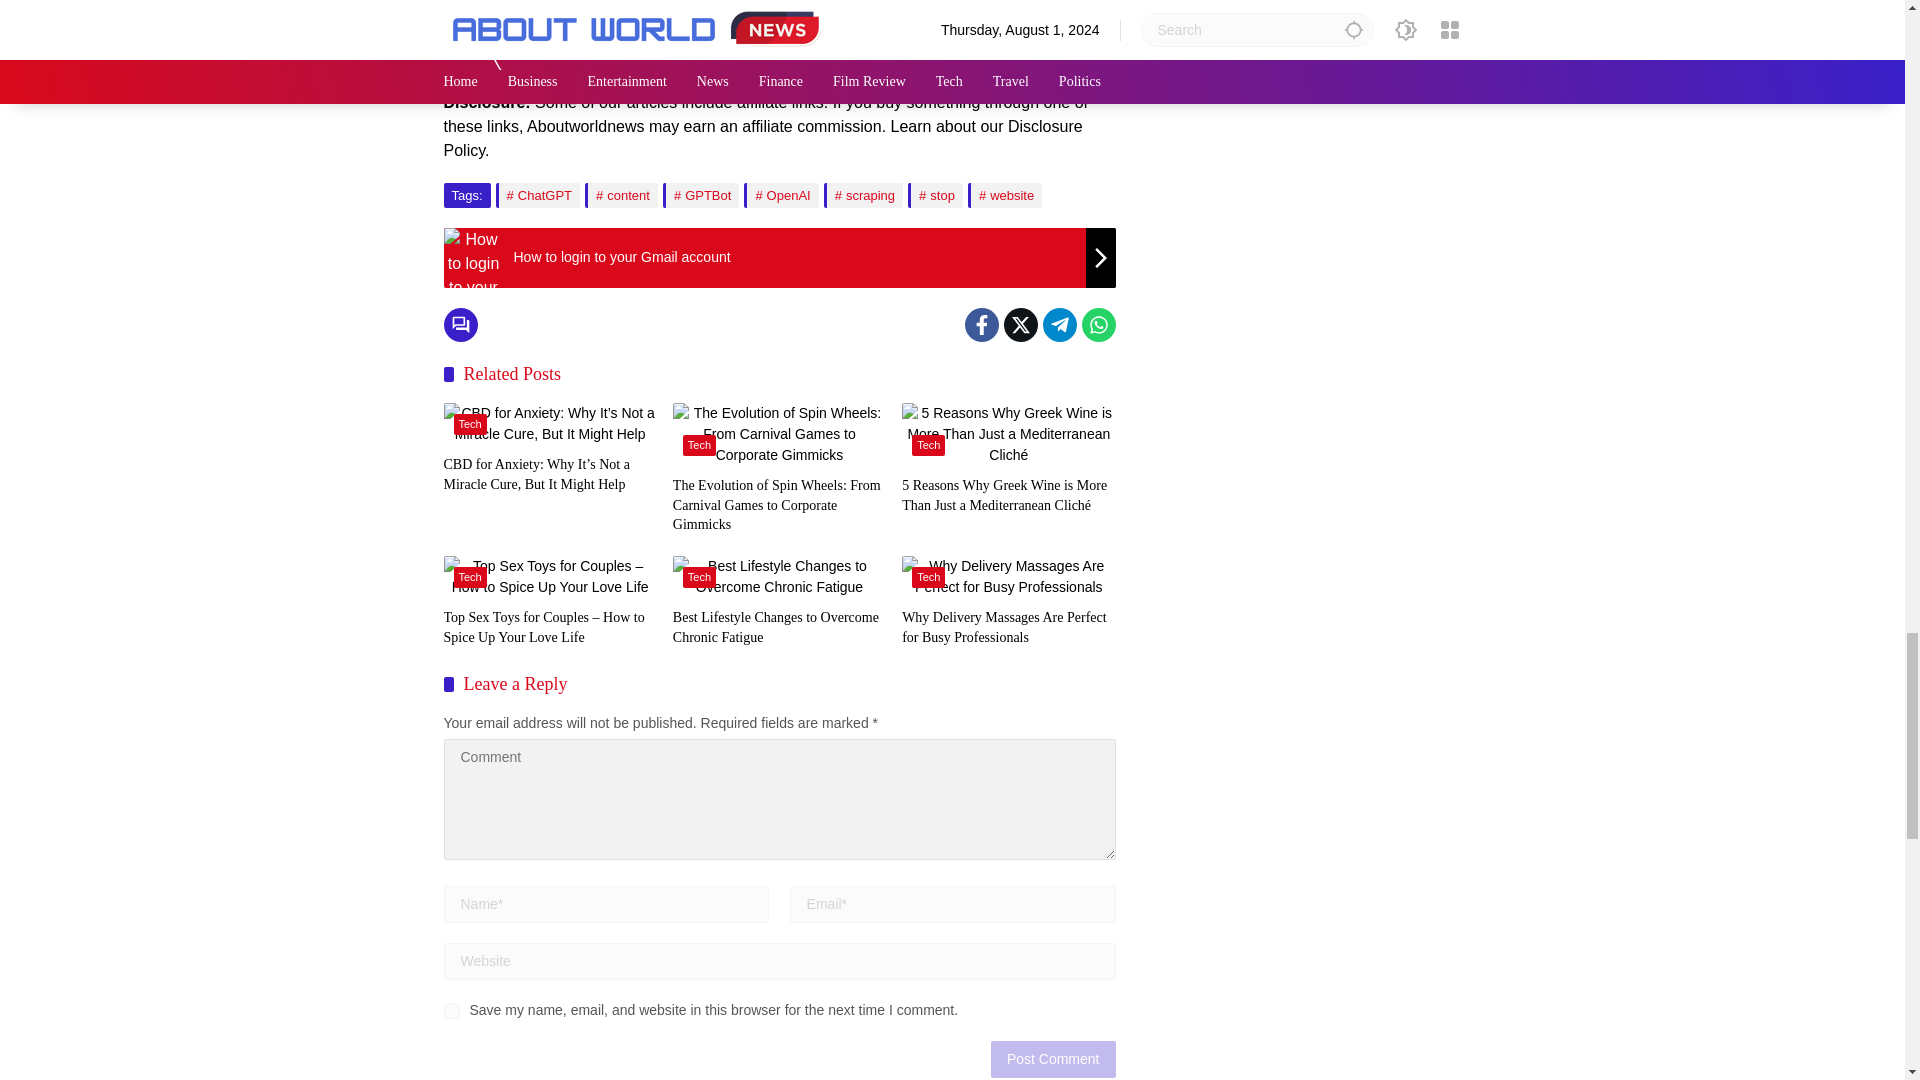 This screenshot has width=1920, height=1080. What do you see at coordinates (622, 195) in the screenshot?
I see `content` at bounding box center [622, 195].